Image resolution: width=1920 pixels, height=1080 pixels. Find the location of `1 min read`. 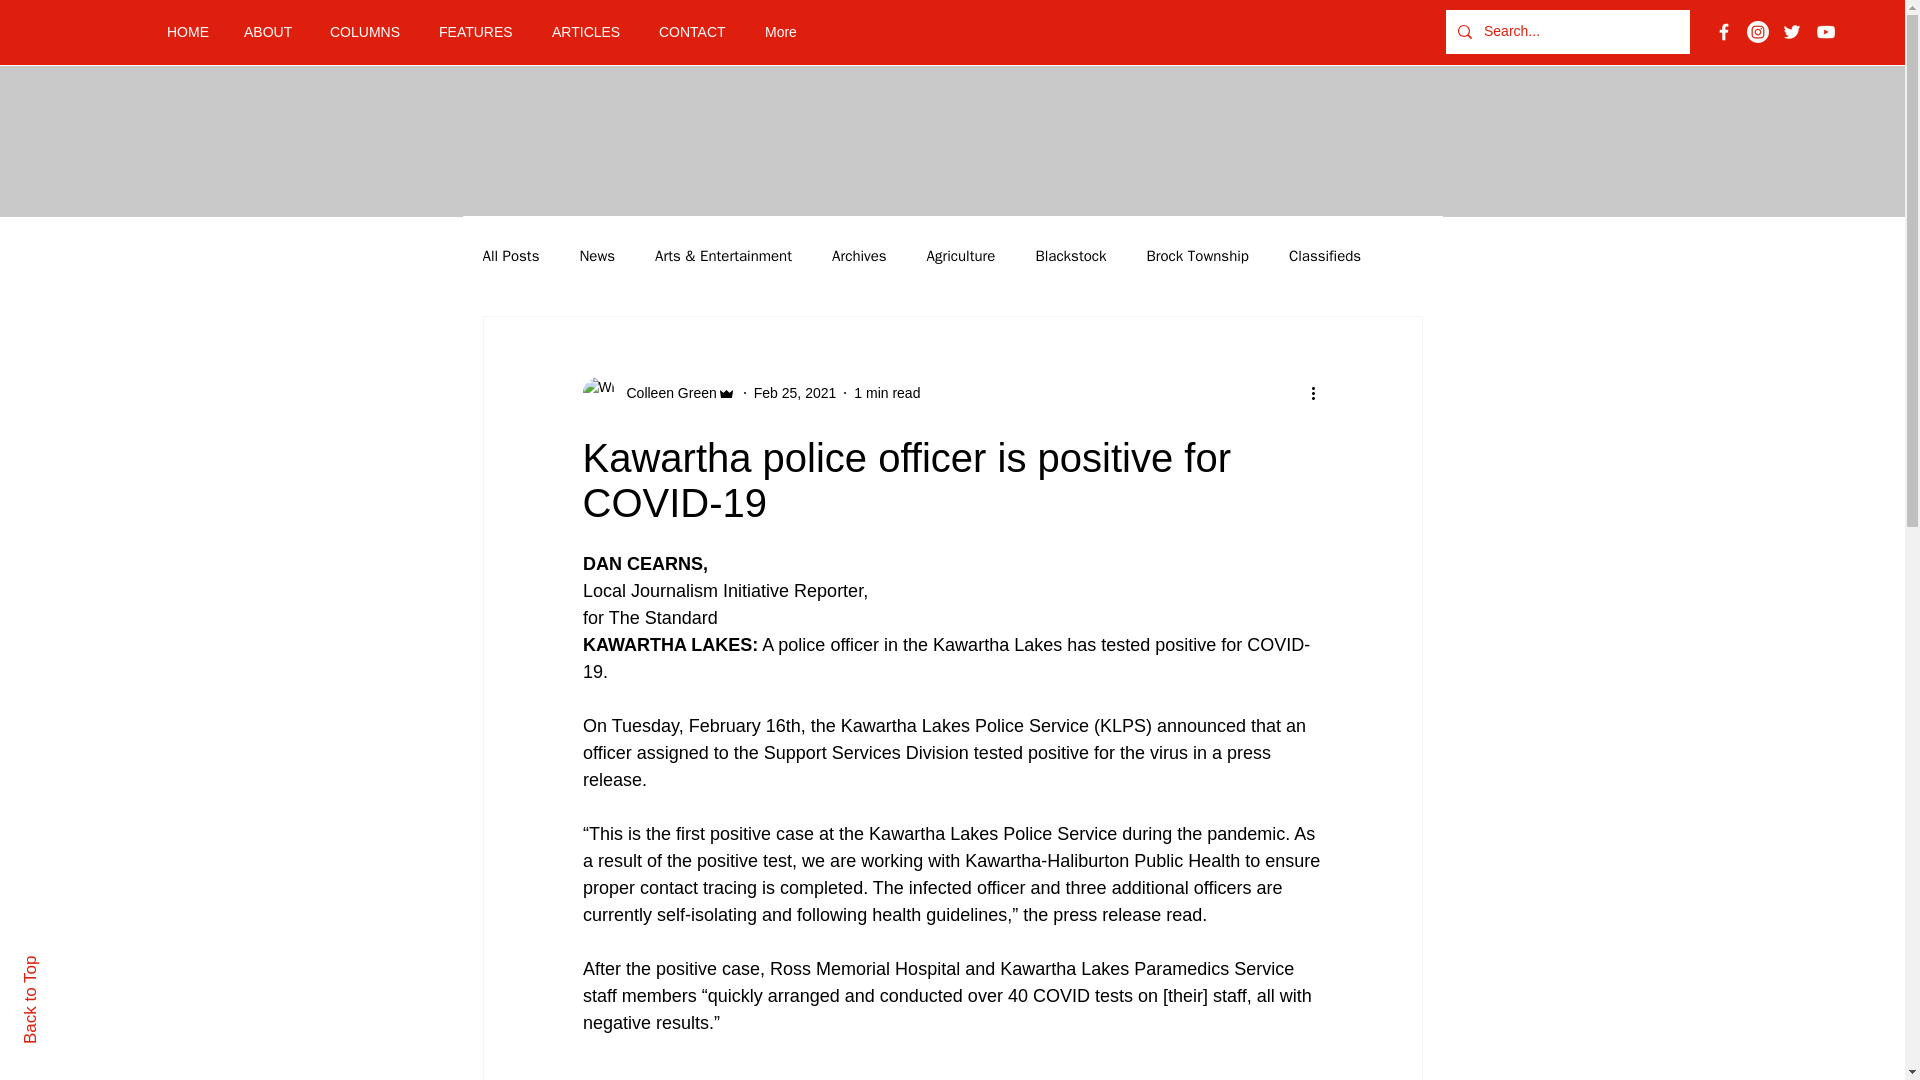

1 min read is located at coordinates (886, 392).